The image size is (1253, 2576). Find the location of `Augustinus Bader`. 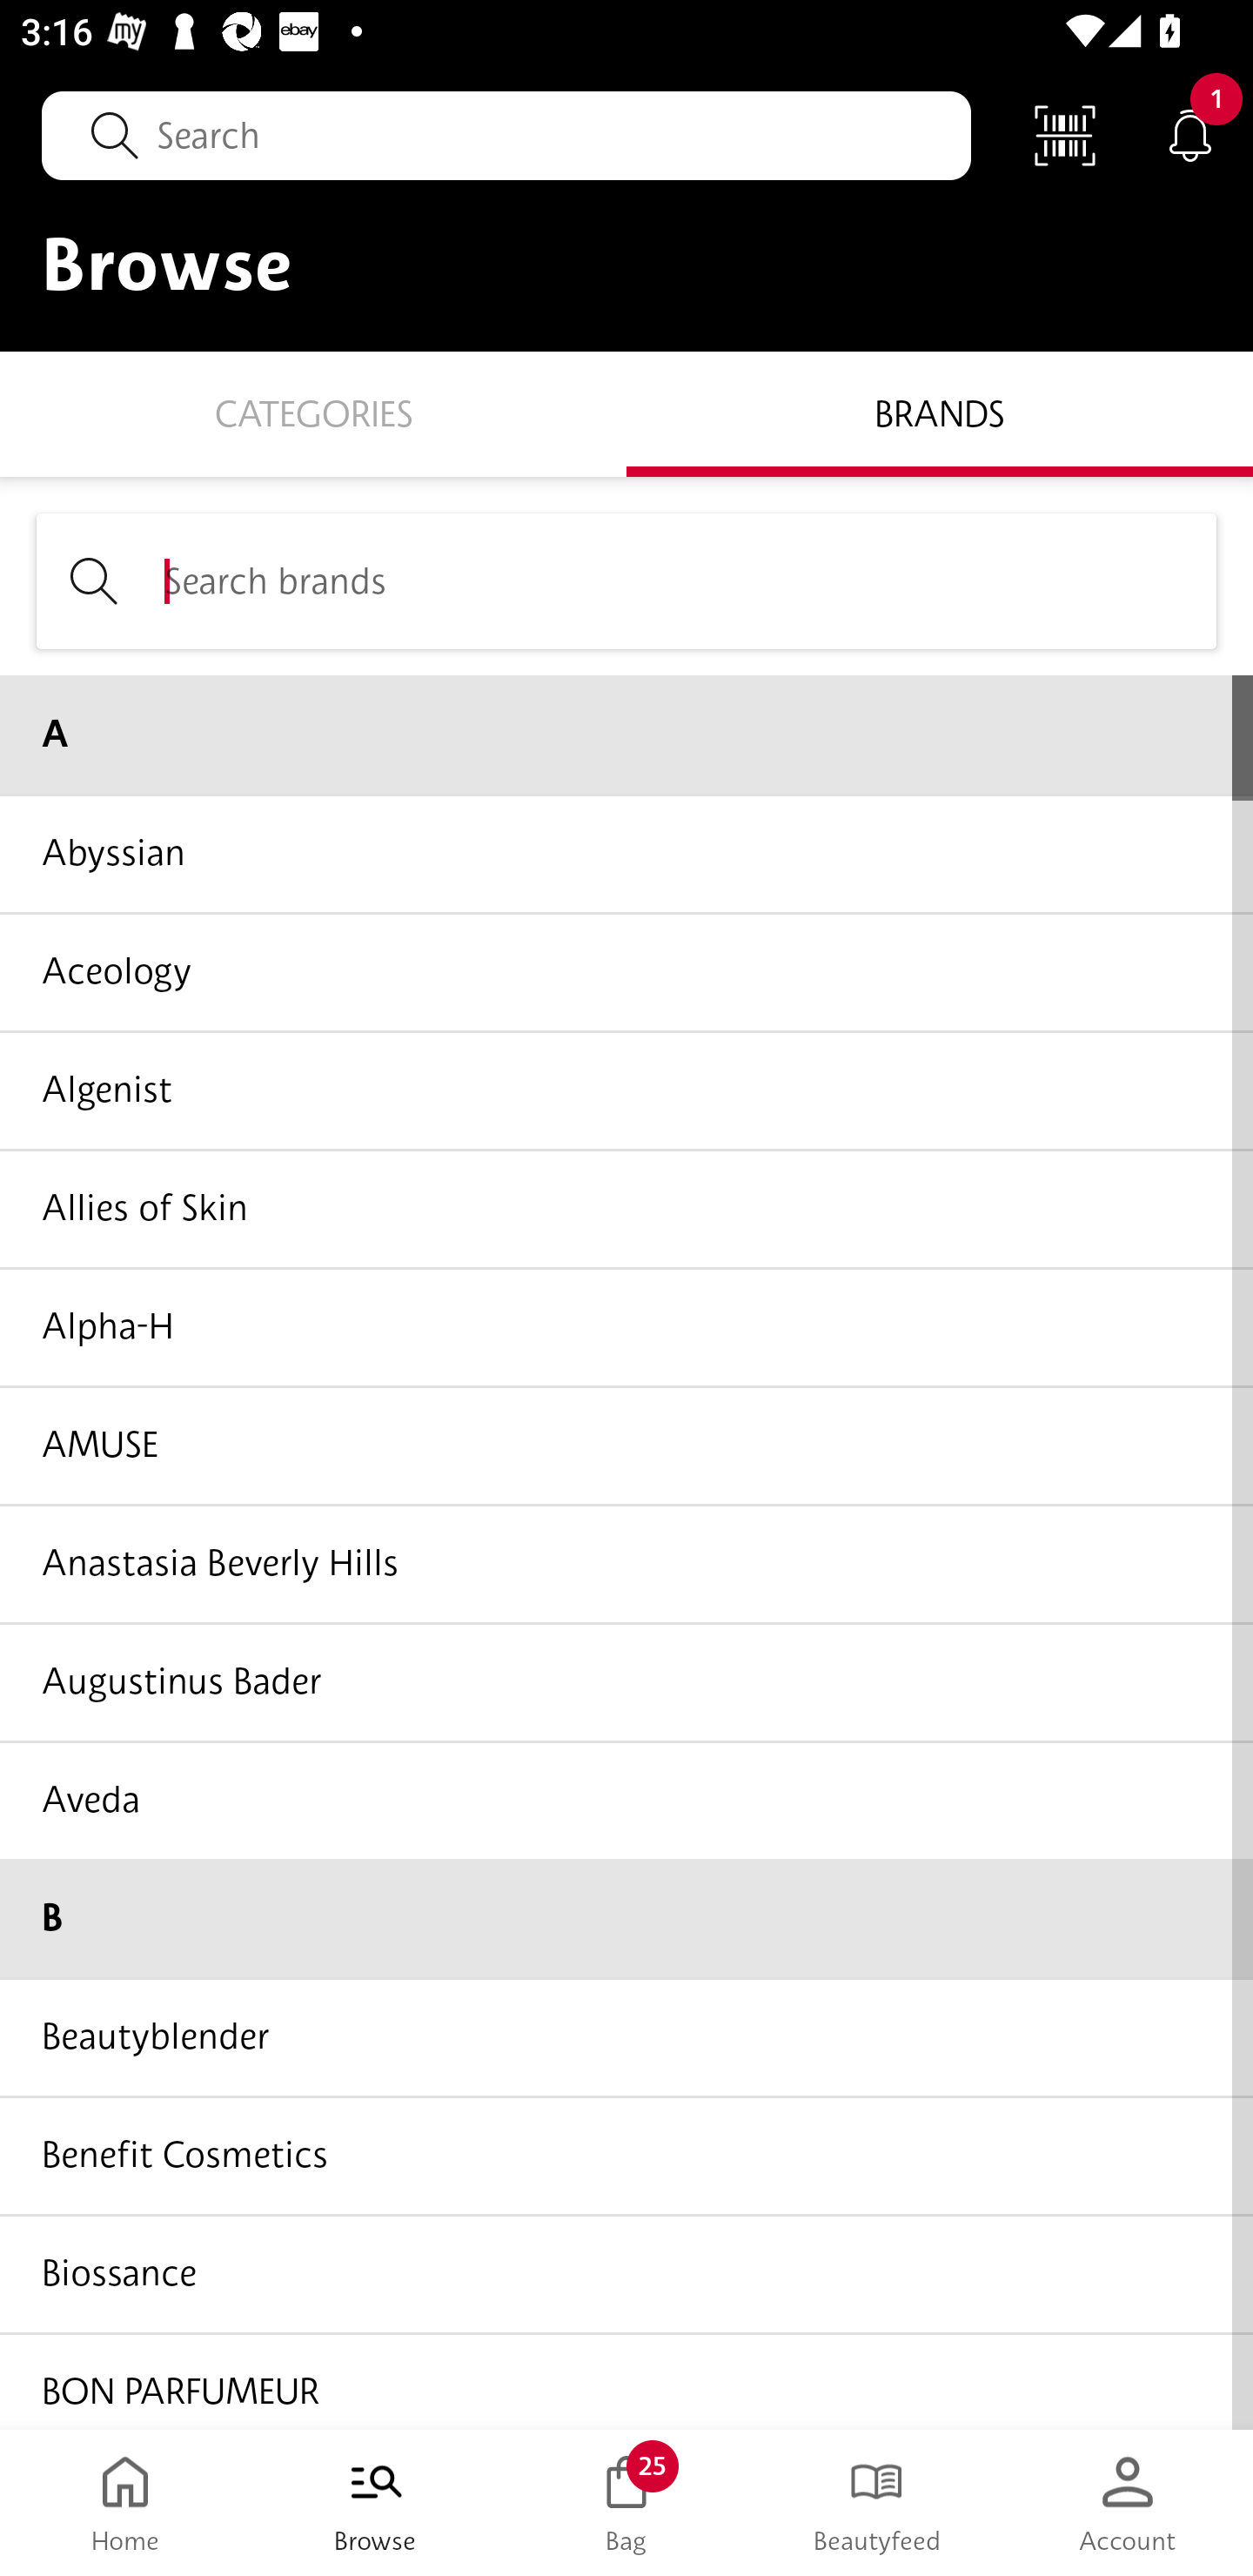

Augustinus Bader is located at coordinates (626, 1681).